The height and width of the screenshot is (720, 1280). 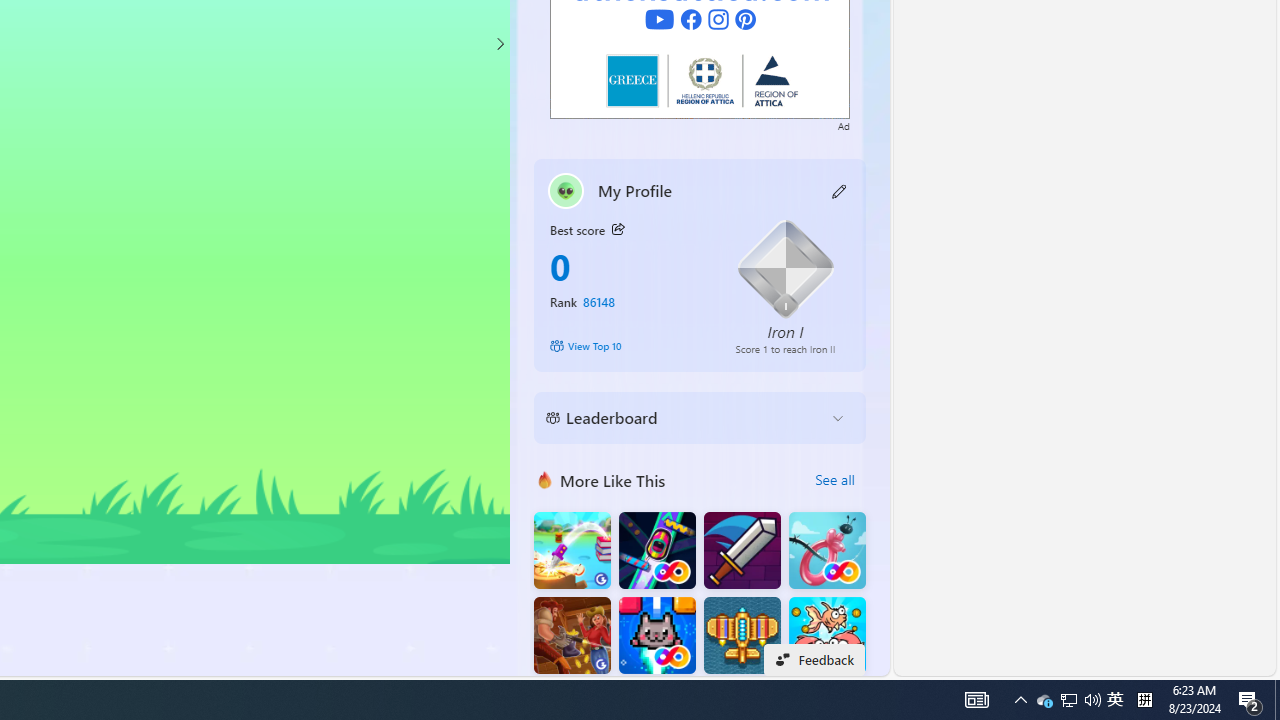 What do you see at coordinates (742, 636) in the screenshot?
I see `Atlantic Sky Hunter` at bounding box center [742, 636].